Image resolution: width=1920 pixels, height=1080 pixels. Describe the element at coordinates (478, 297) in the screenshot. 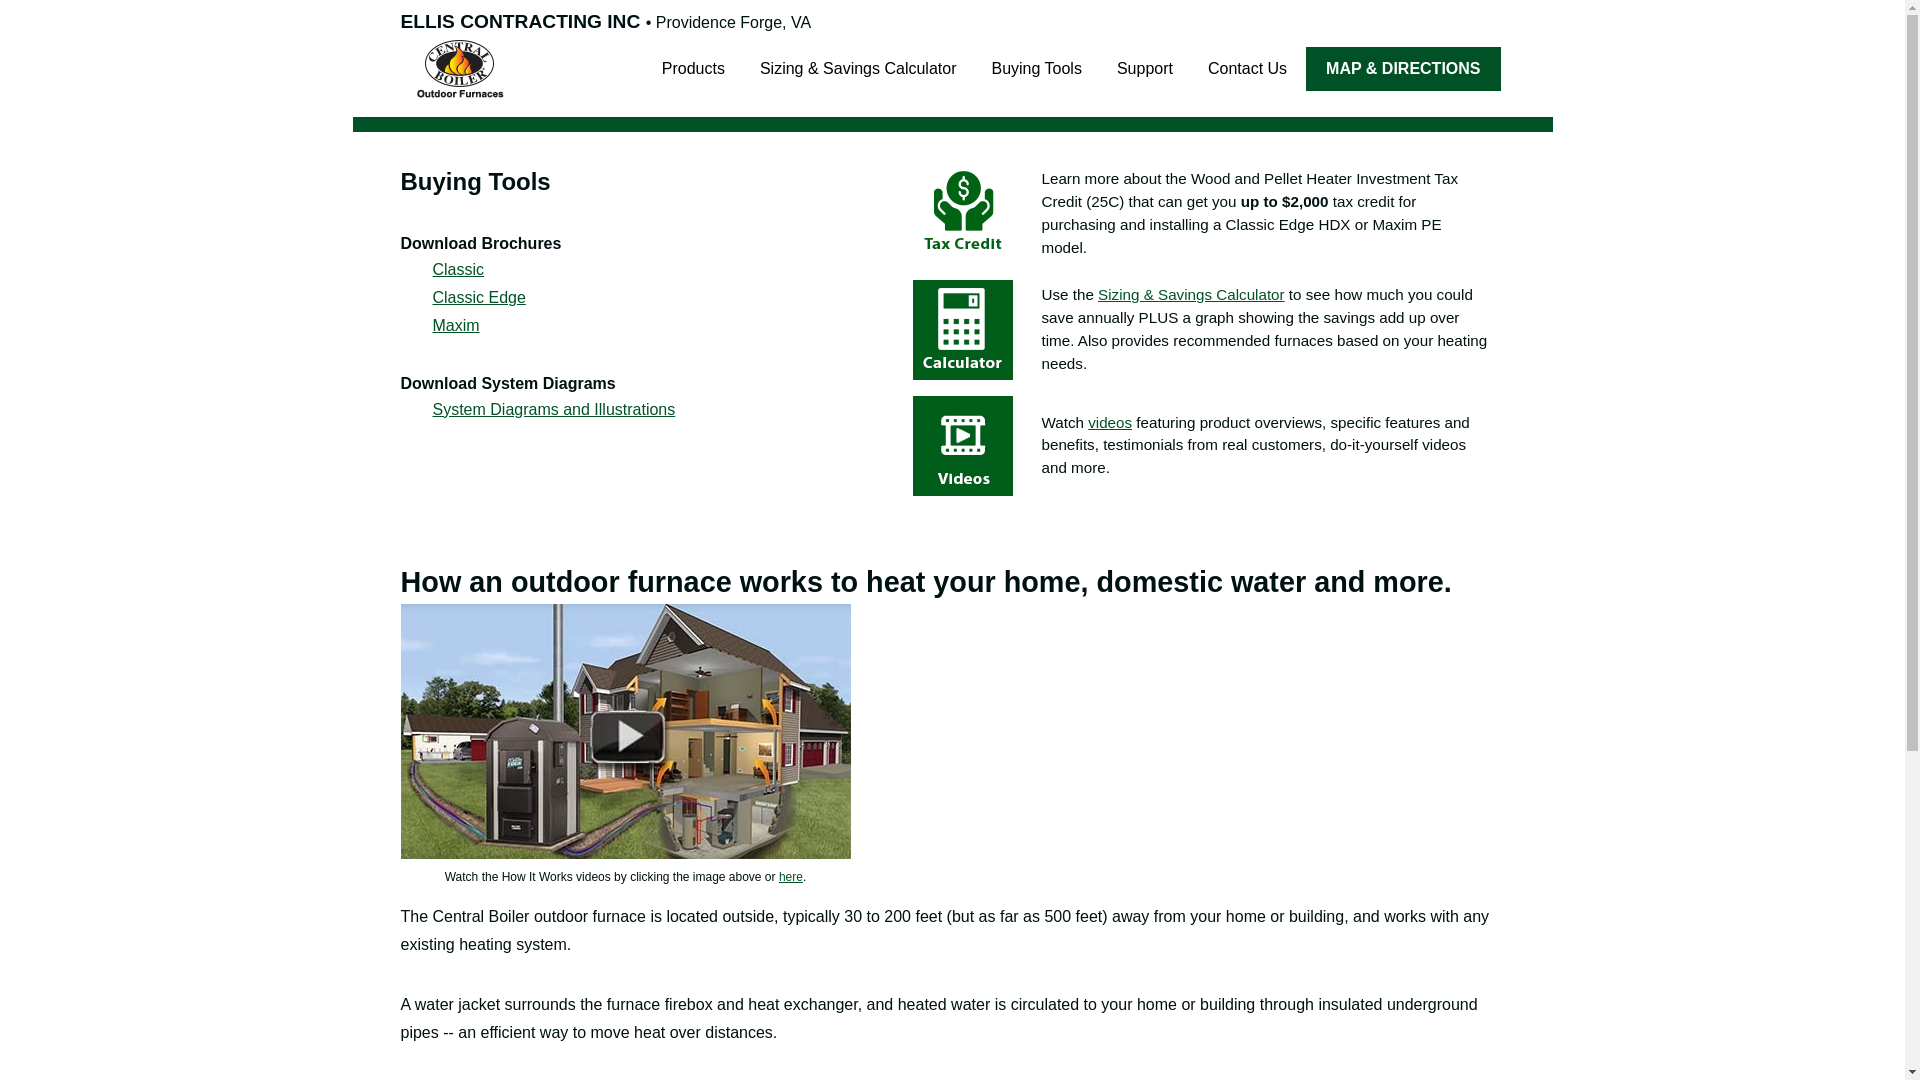

I see `Classic Edge` at that location.